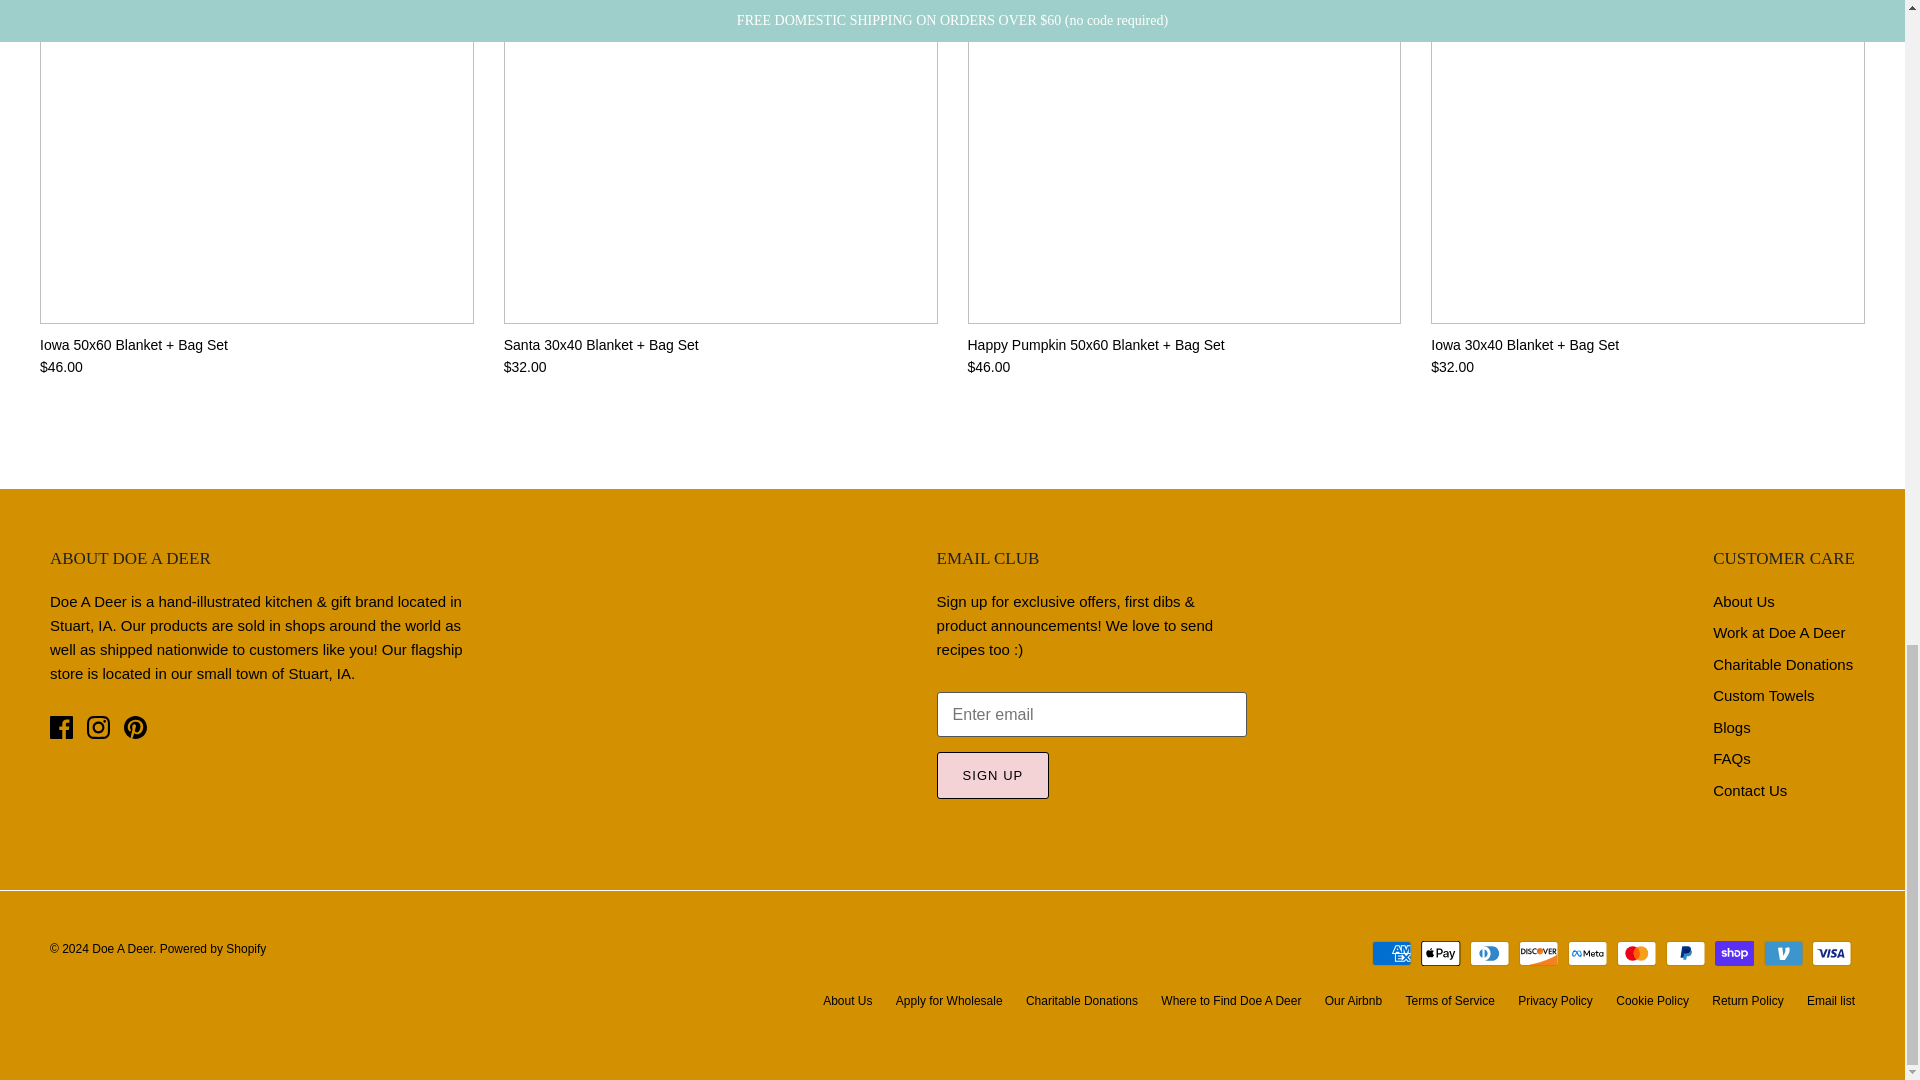 This screenshot has height=1080, width=1920. What do you see at coordinates (1440, 952) in the screenshot?
I see `Apple Pay` at bounding box center [1440, 952].